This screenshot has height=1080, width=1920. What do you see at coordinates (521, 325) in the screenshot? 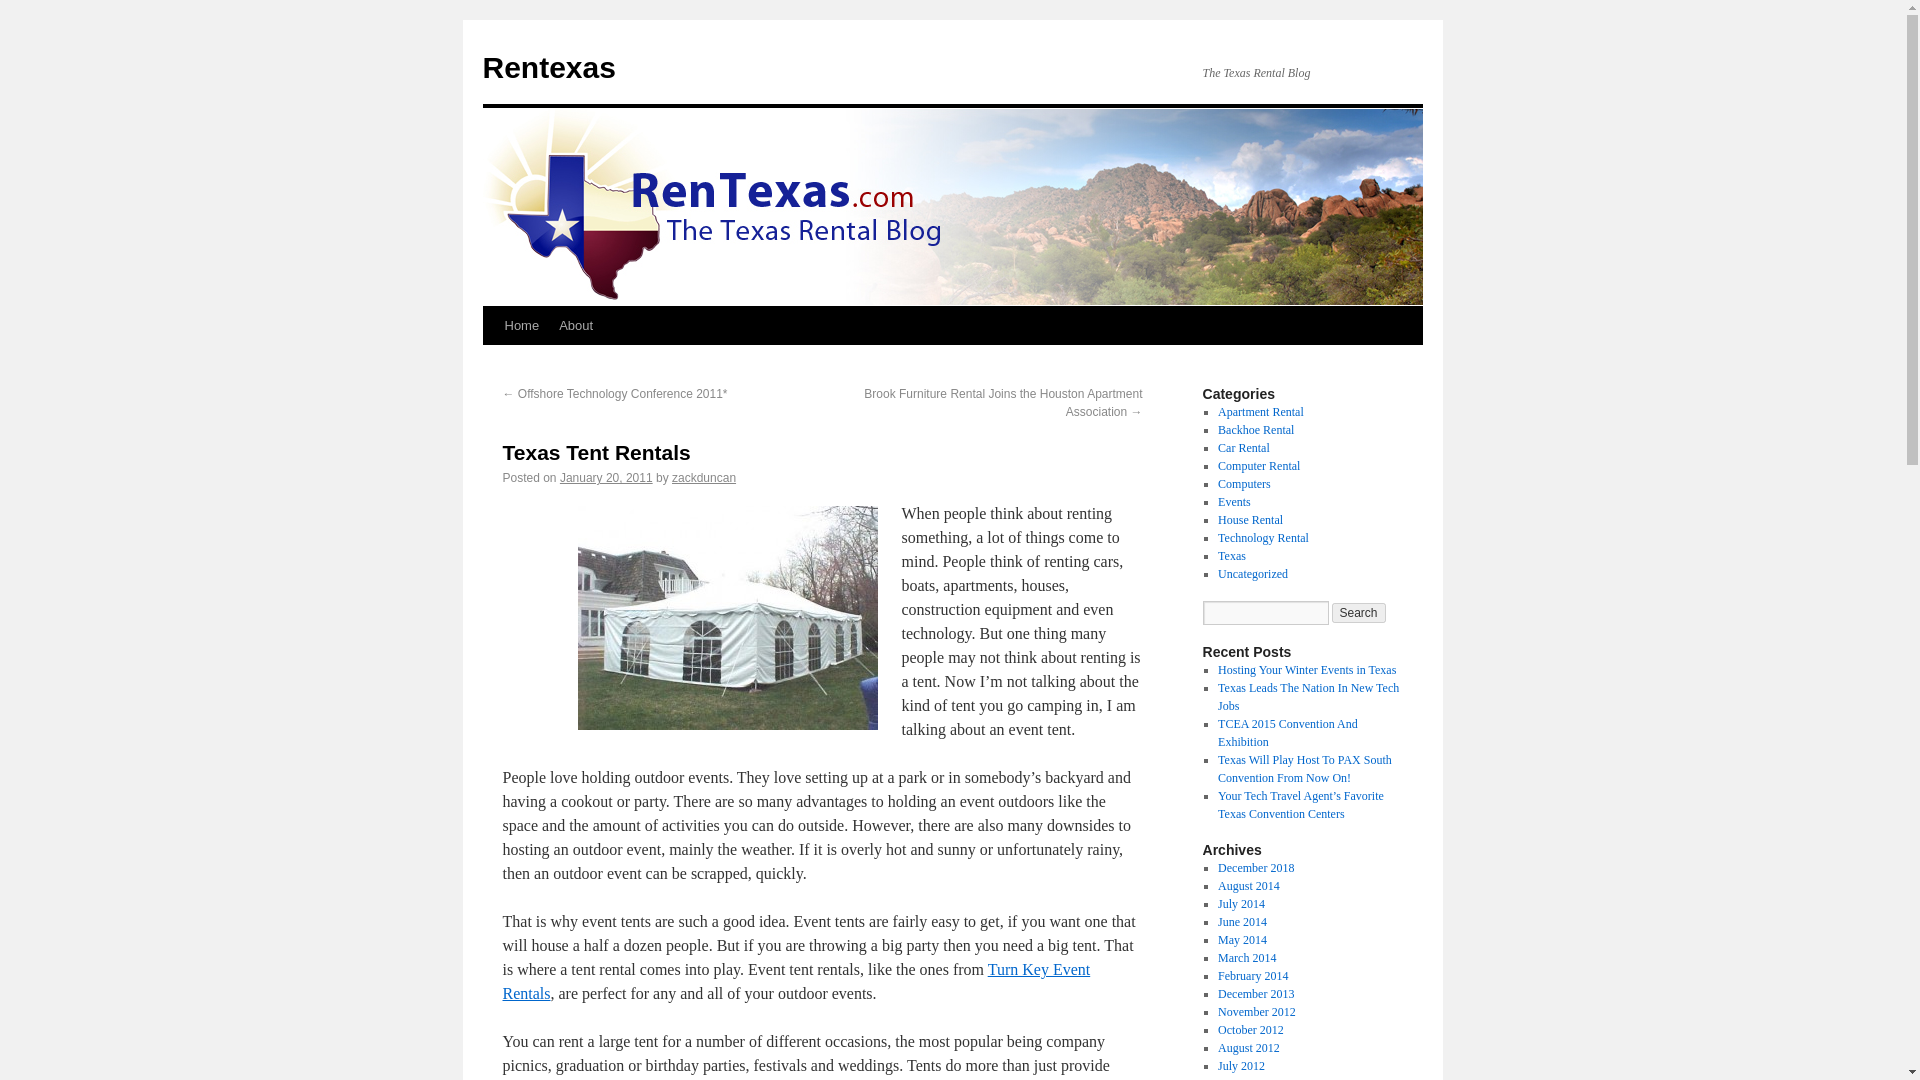
I see `Home` at bounding box center [521, 325].